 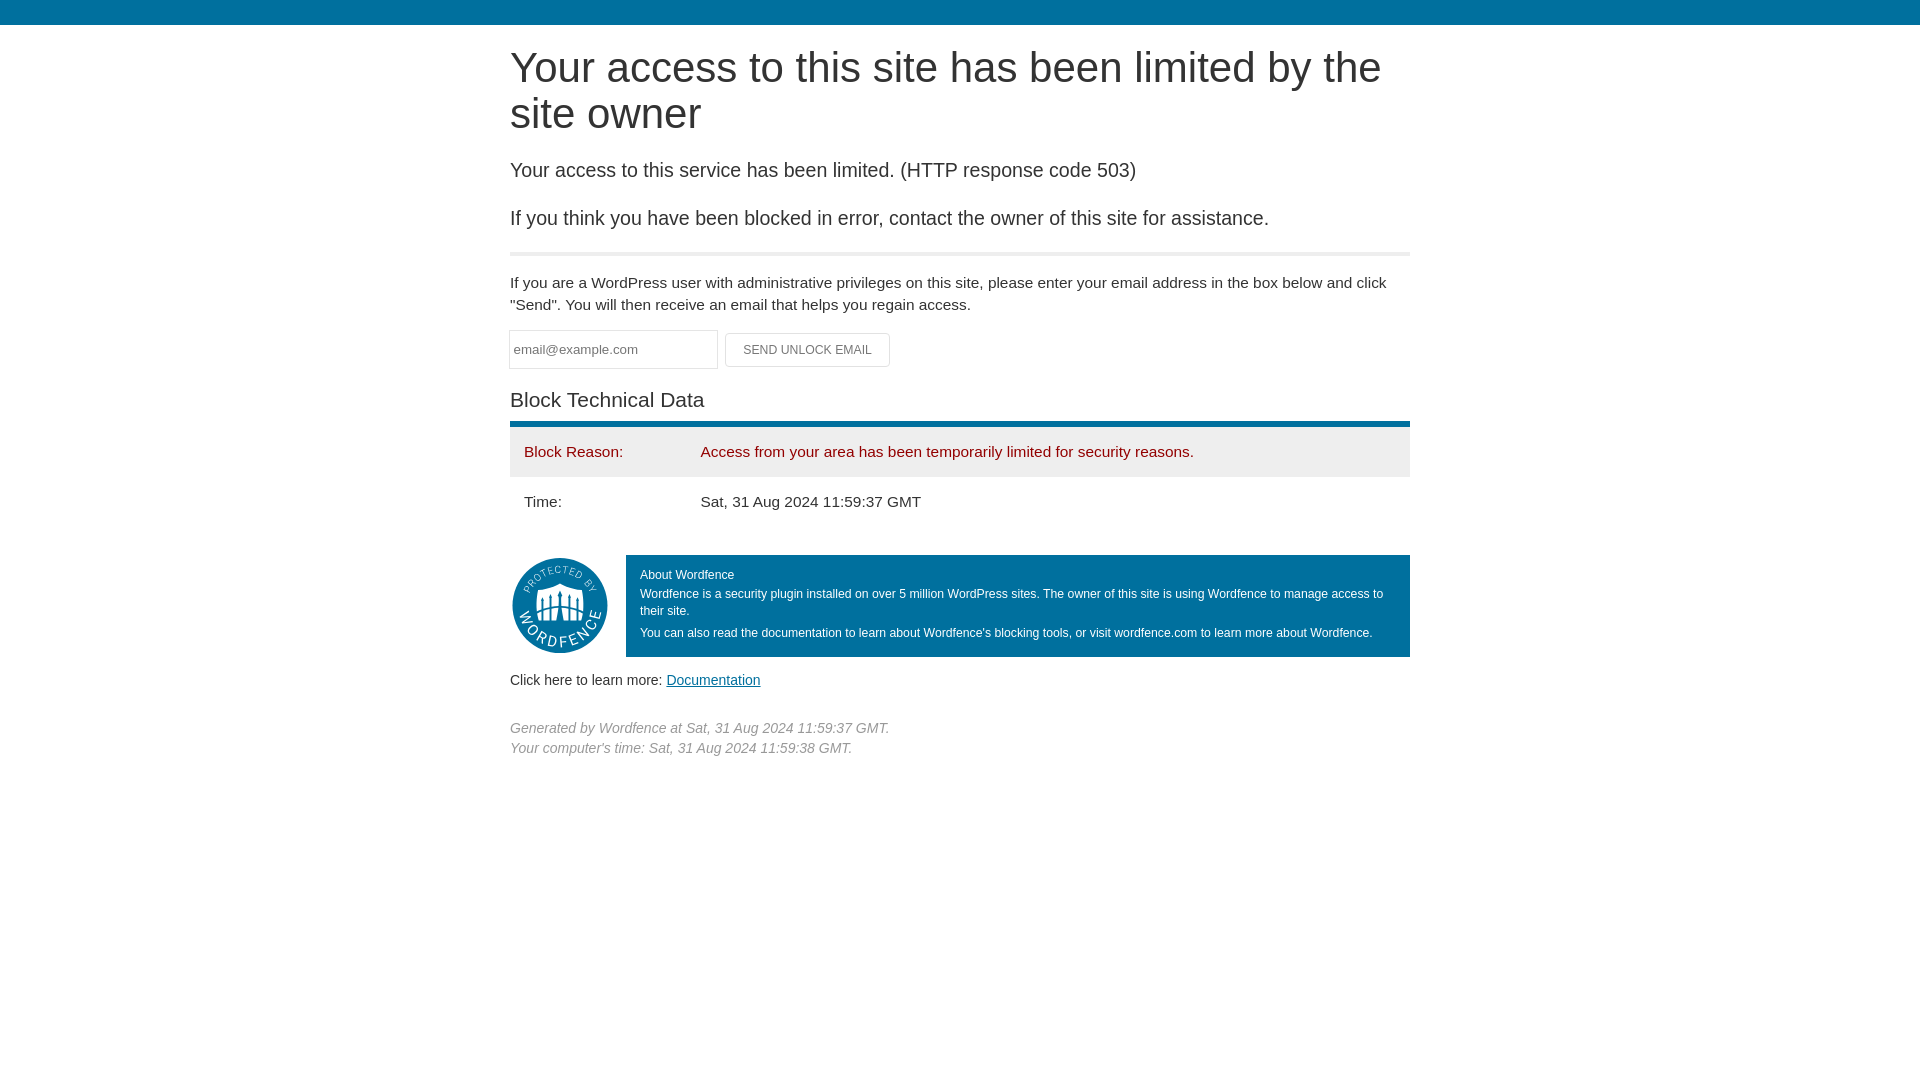 What do you see at coordinates (713, 679) in the screenshot?
I see `Documentation` at bounding box center [713, 679].